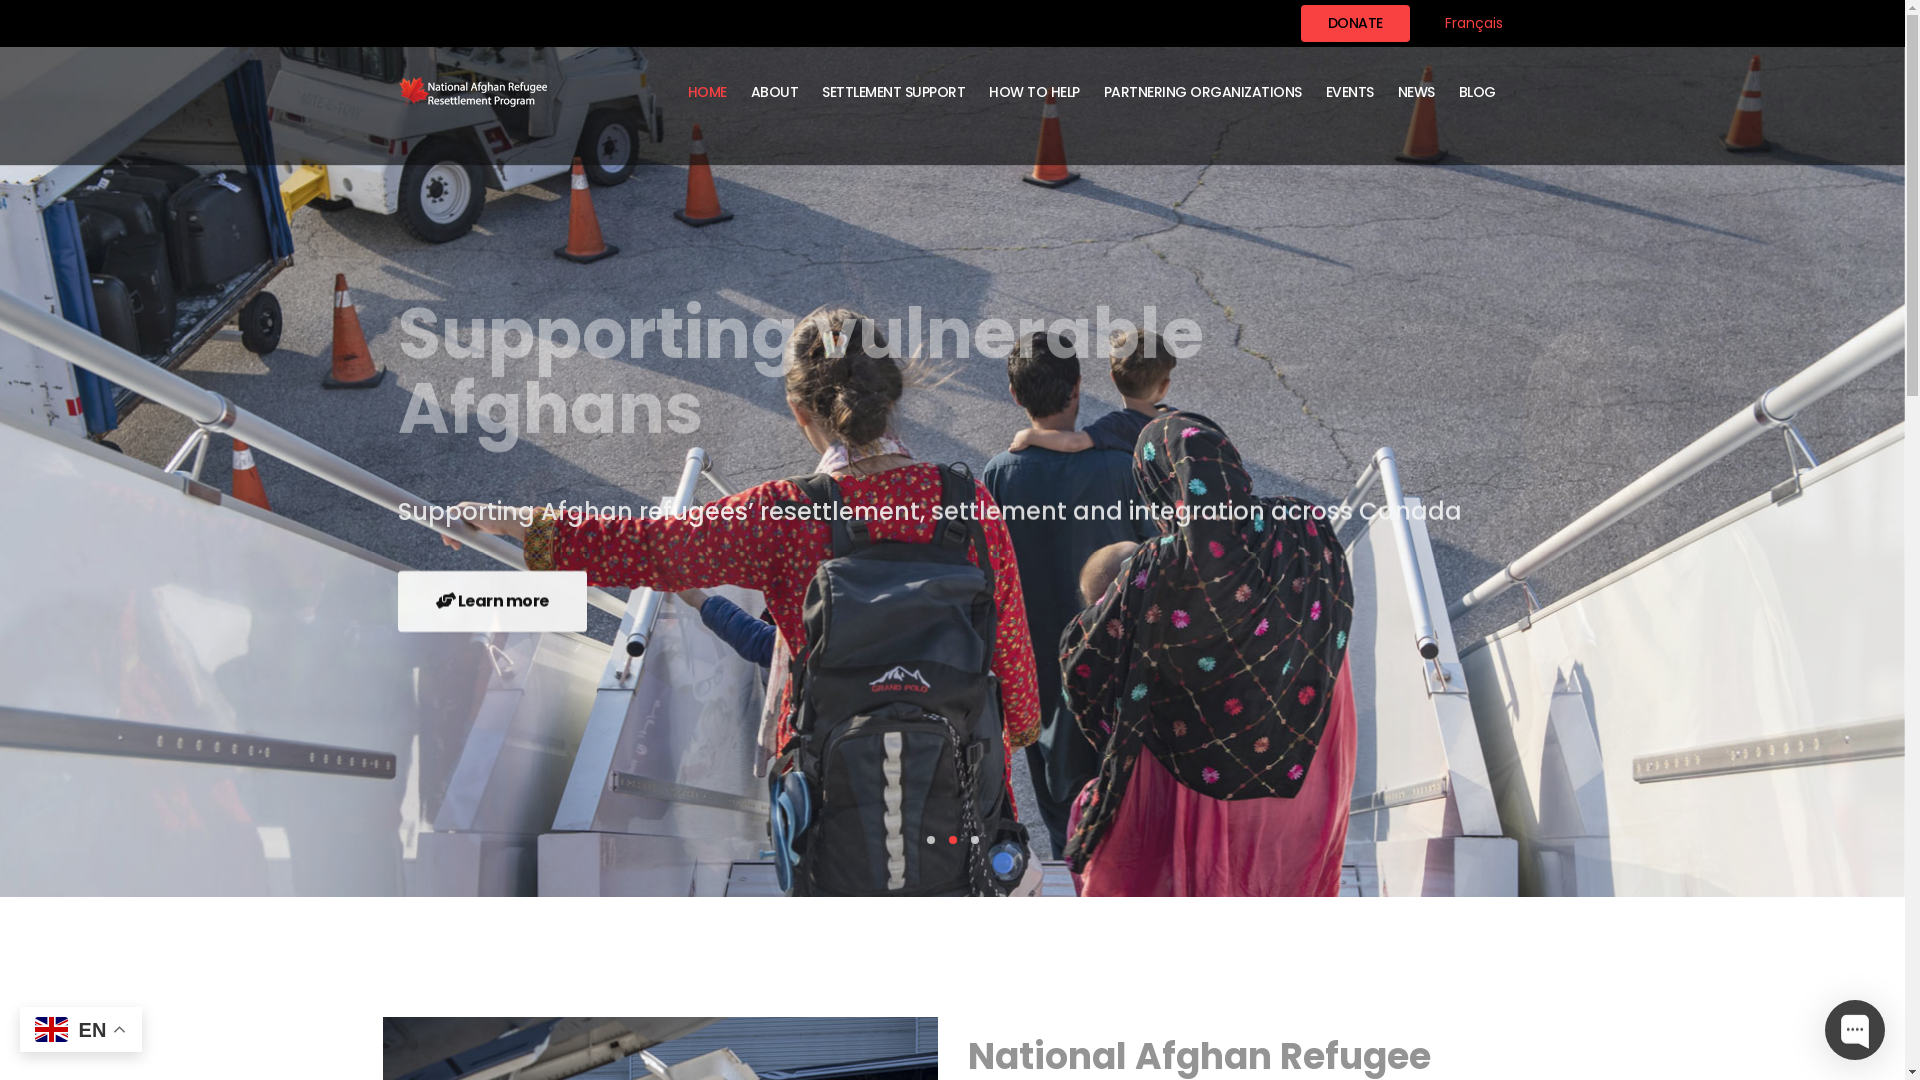  What do you see at coordinates (1476, 92) in the screenshot?
I see `BLOG` at bounding box center [1476, 92].